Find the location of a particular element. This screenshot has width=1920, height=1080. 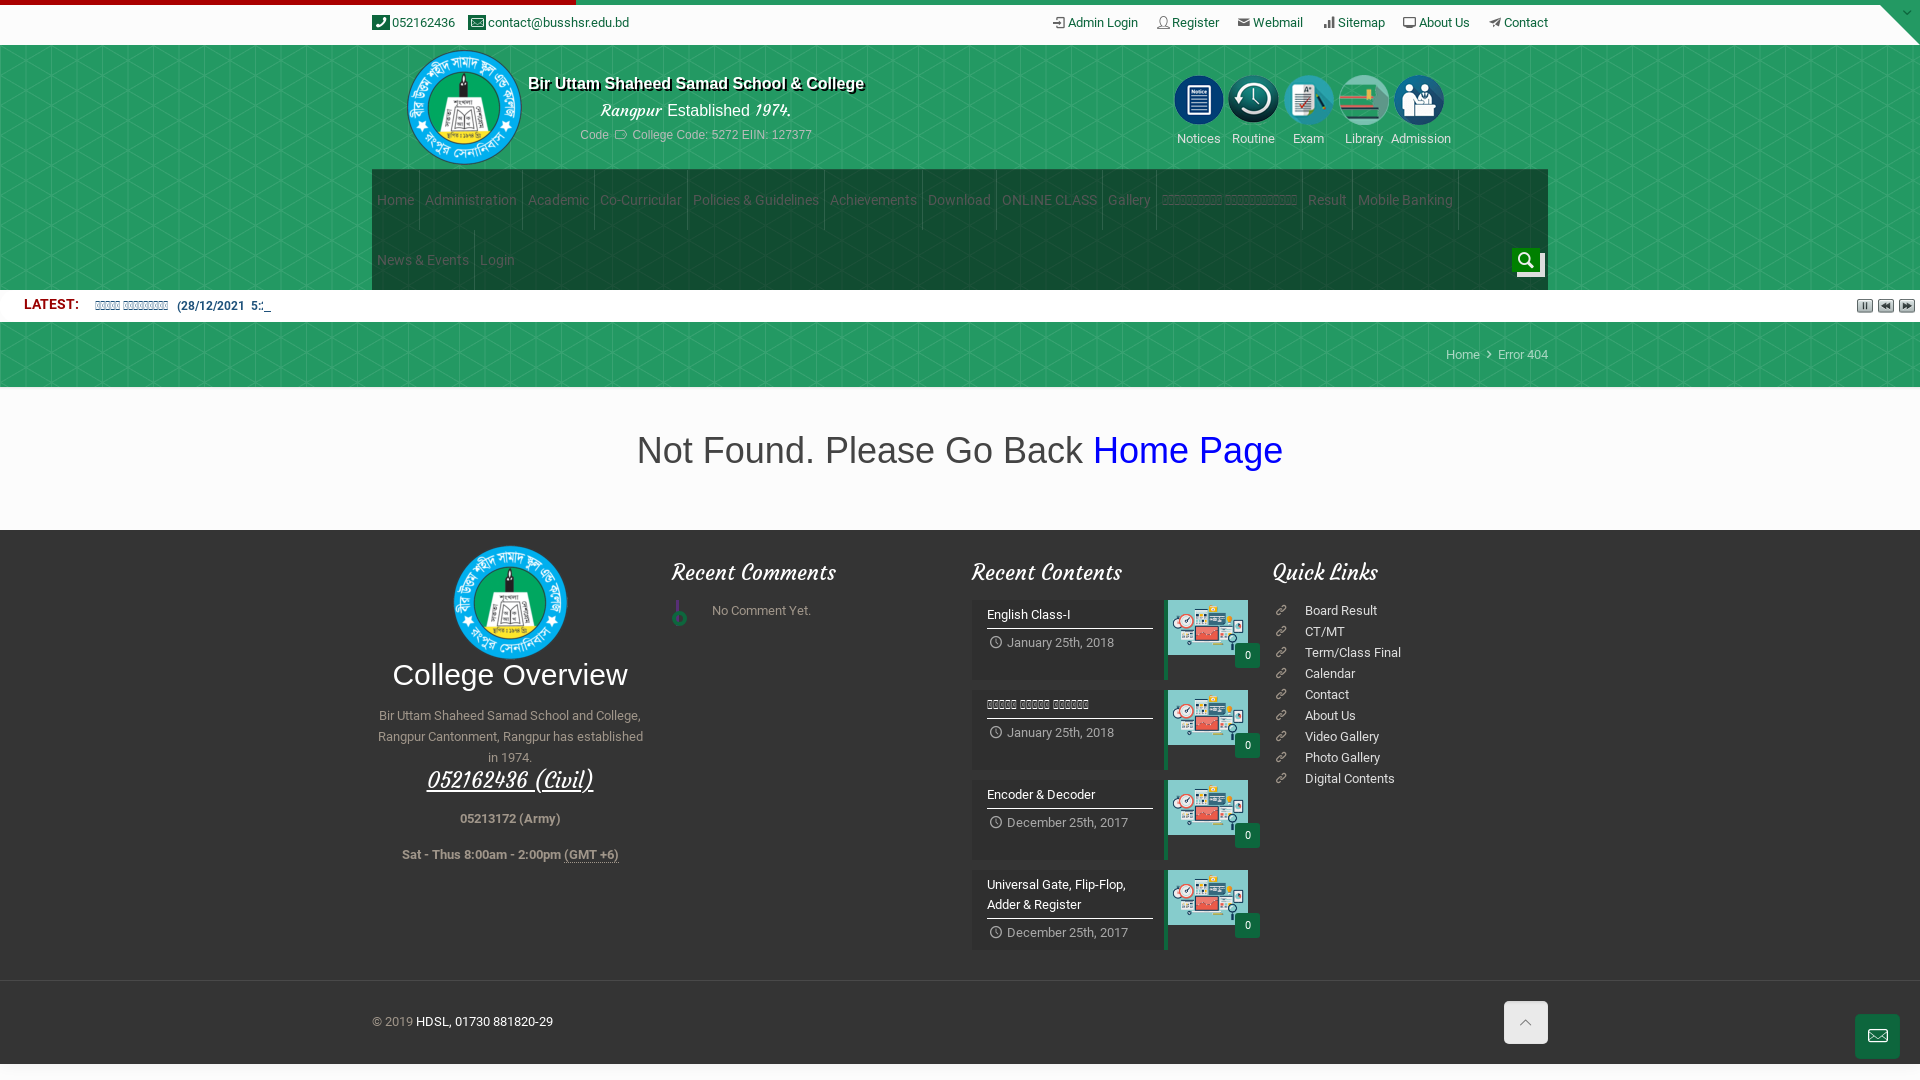

Video Gallery is located at coordinates (1342, 736).